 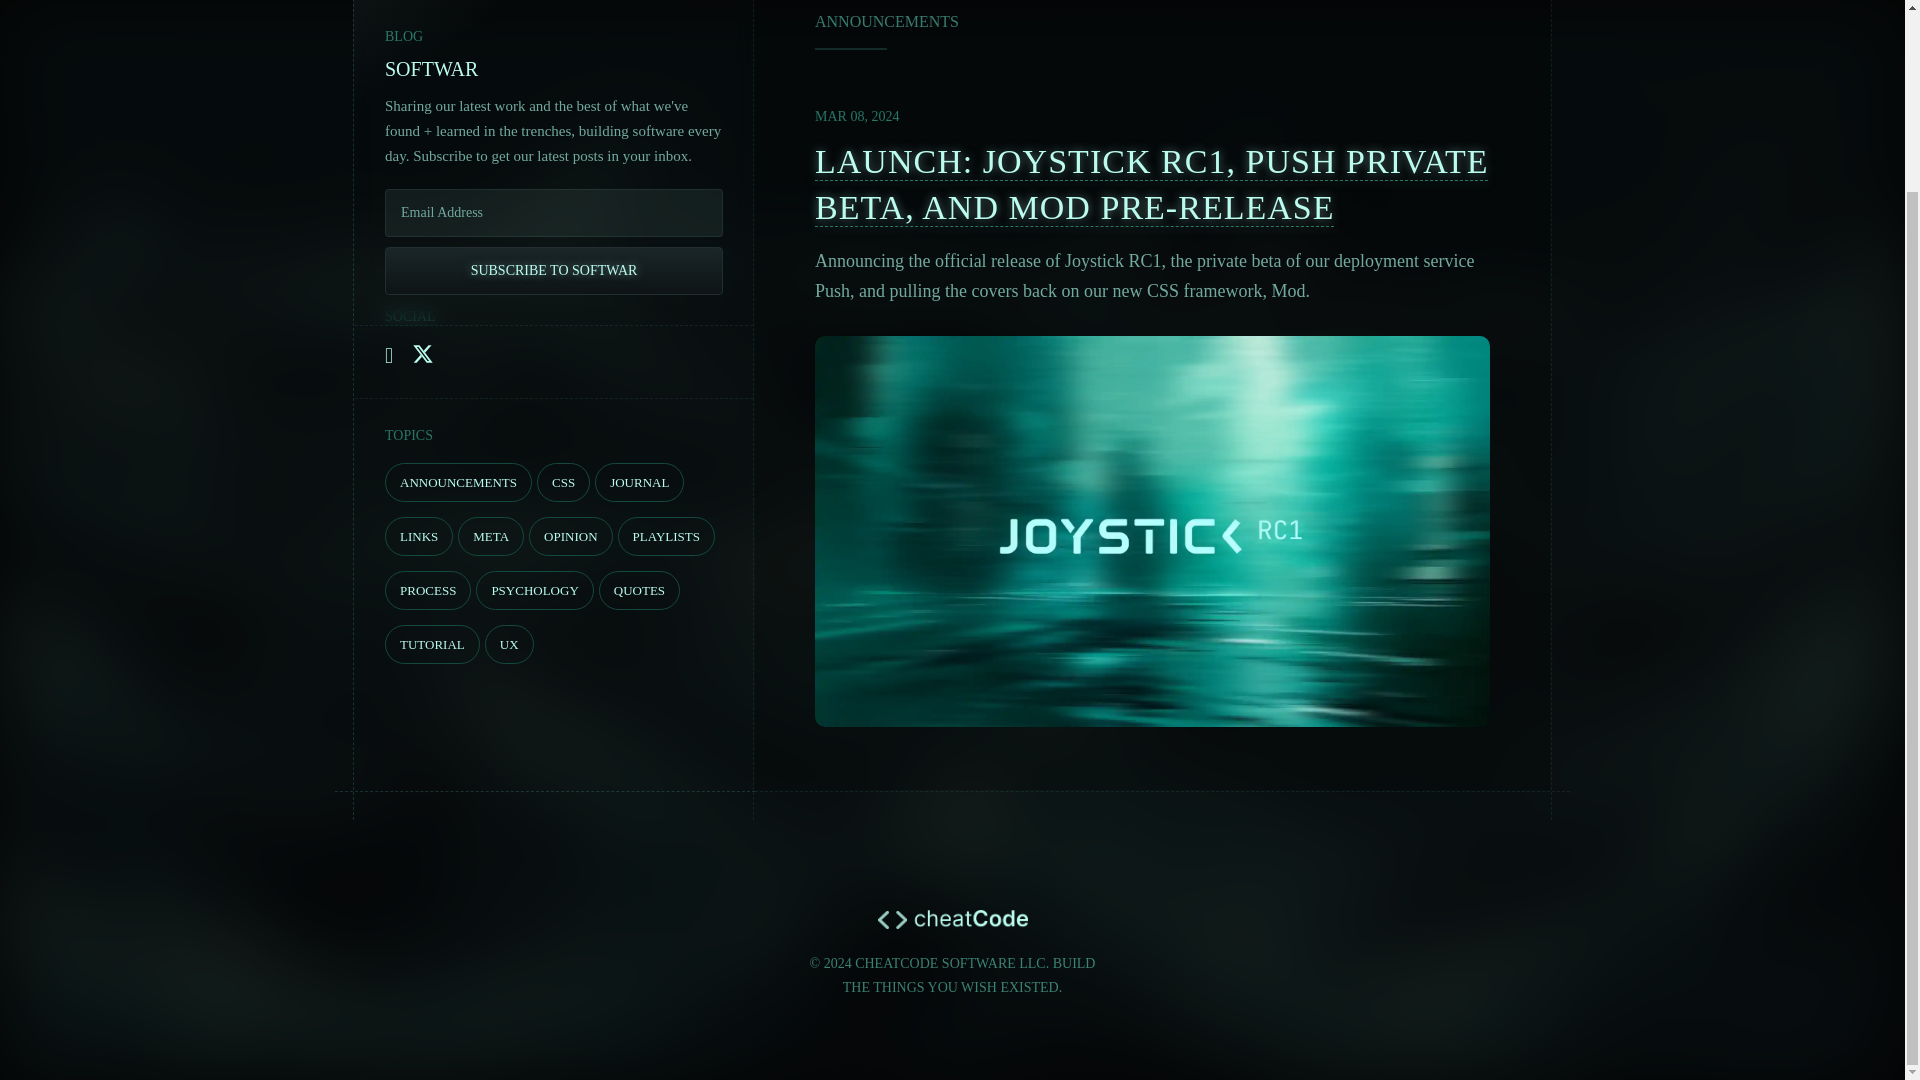 What do you see at coordinates (419, 536) in the screenshot?
I see `LINKS` at bounding box center [419, 536].